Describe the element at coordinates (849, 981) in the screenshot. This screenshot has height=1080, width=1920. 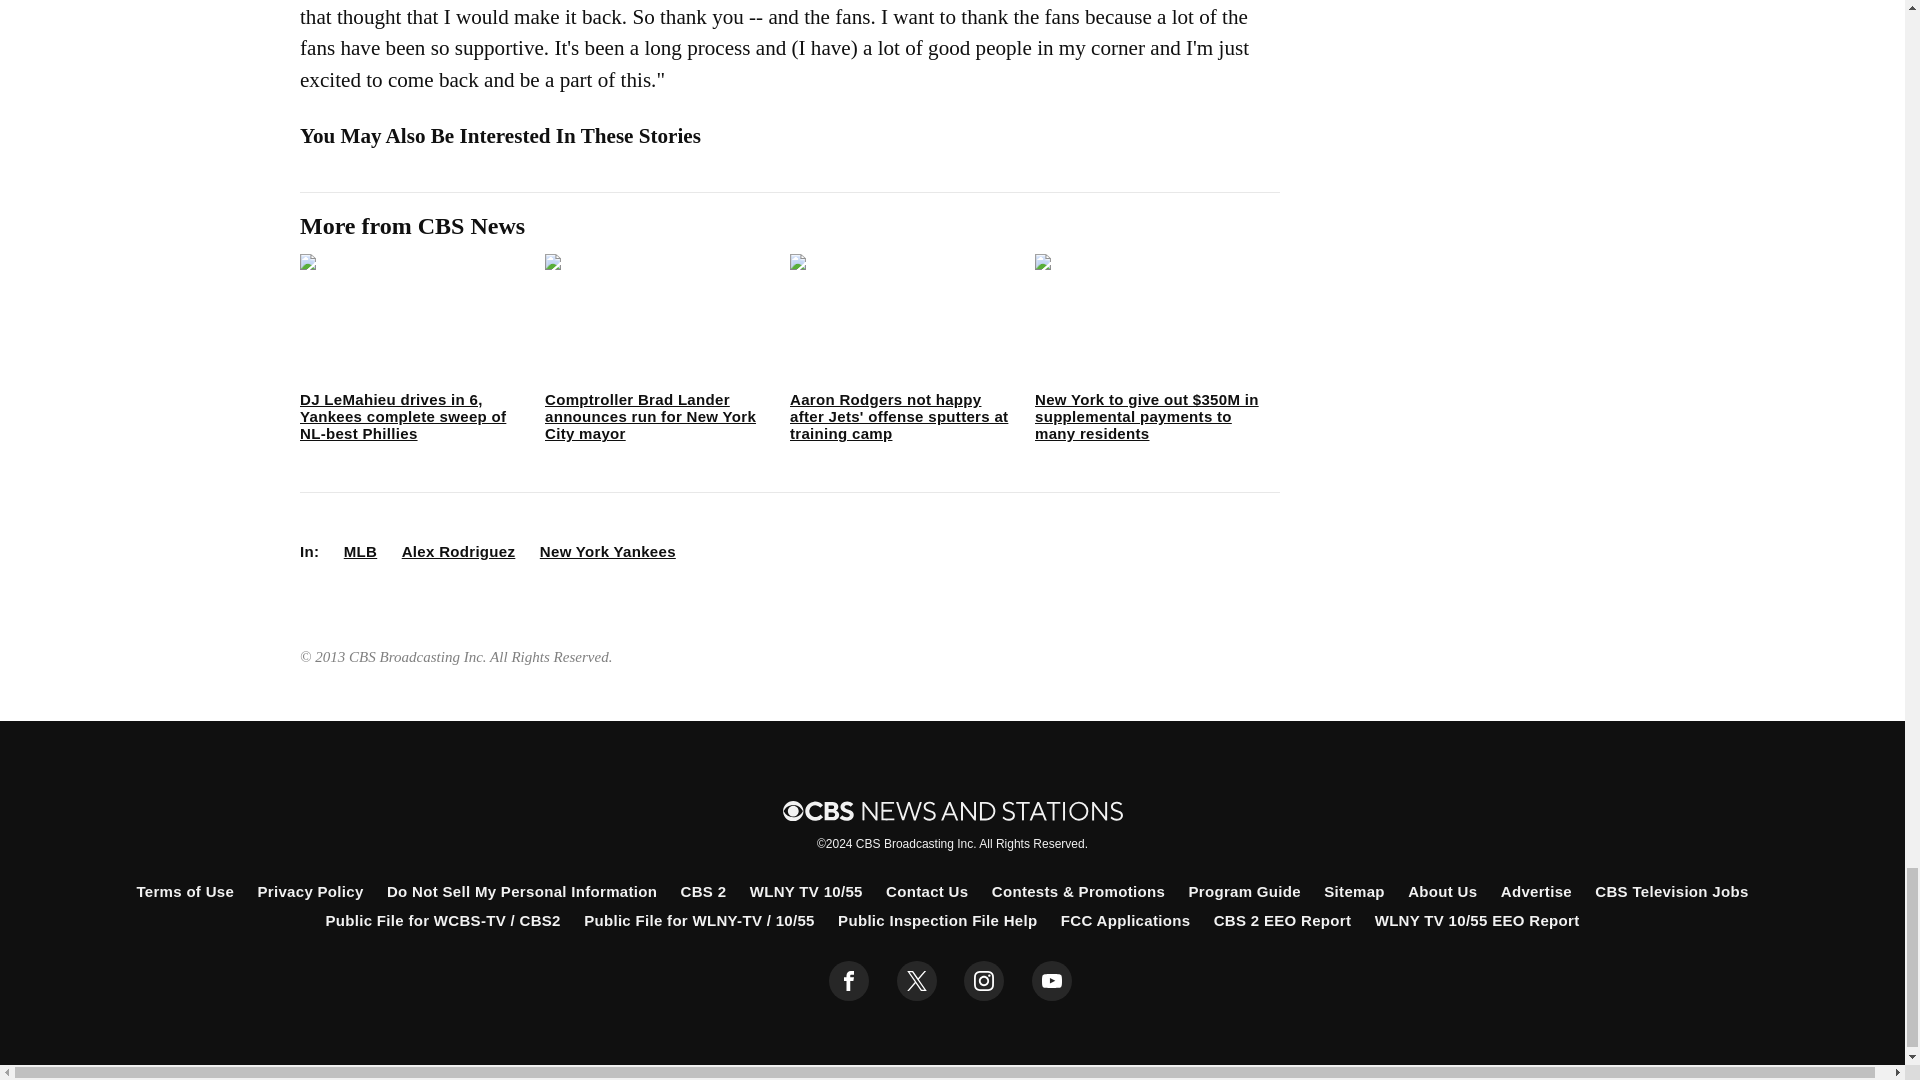
I see `facebook` at that location.